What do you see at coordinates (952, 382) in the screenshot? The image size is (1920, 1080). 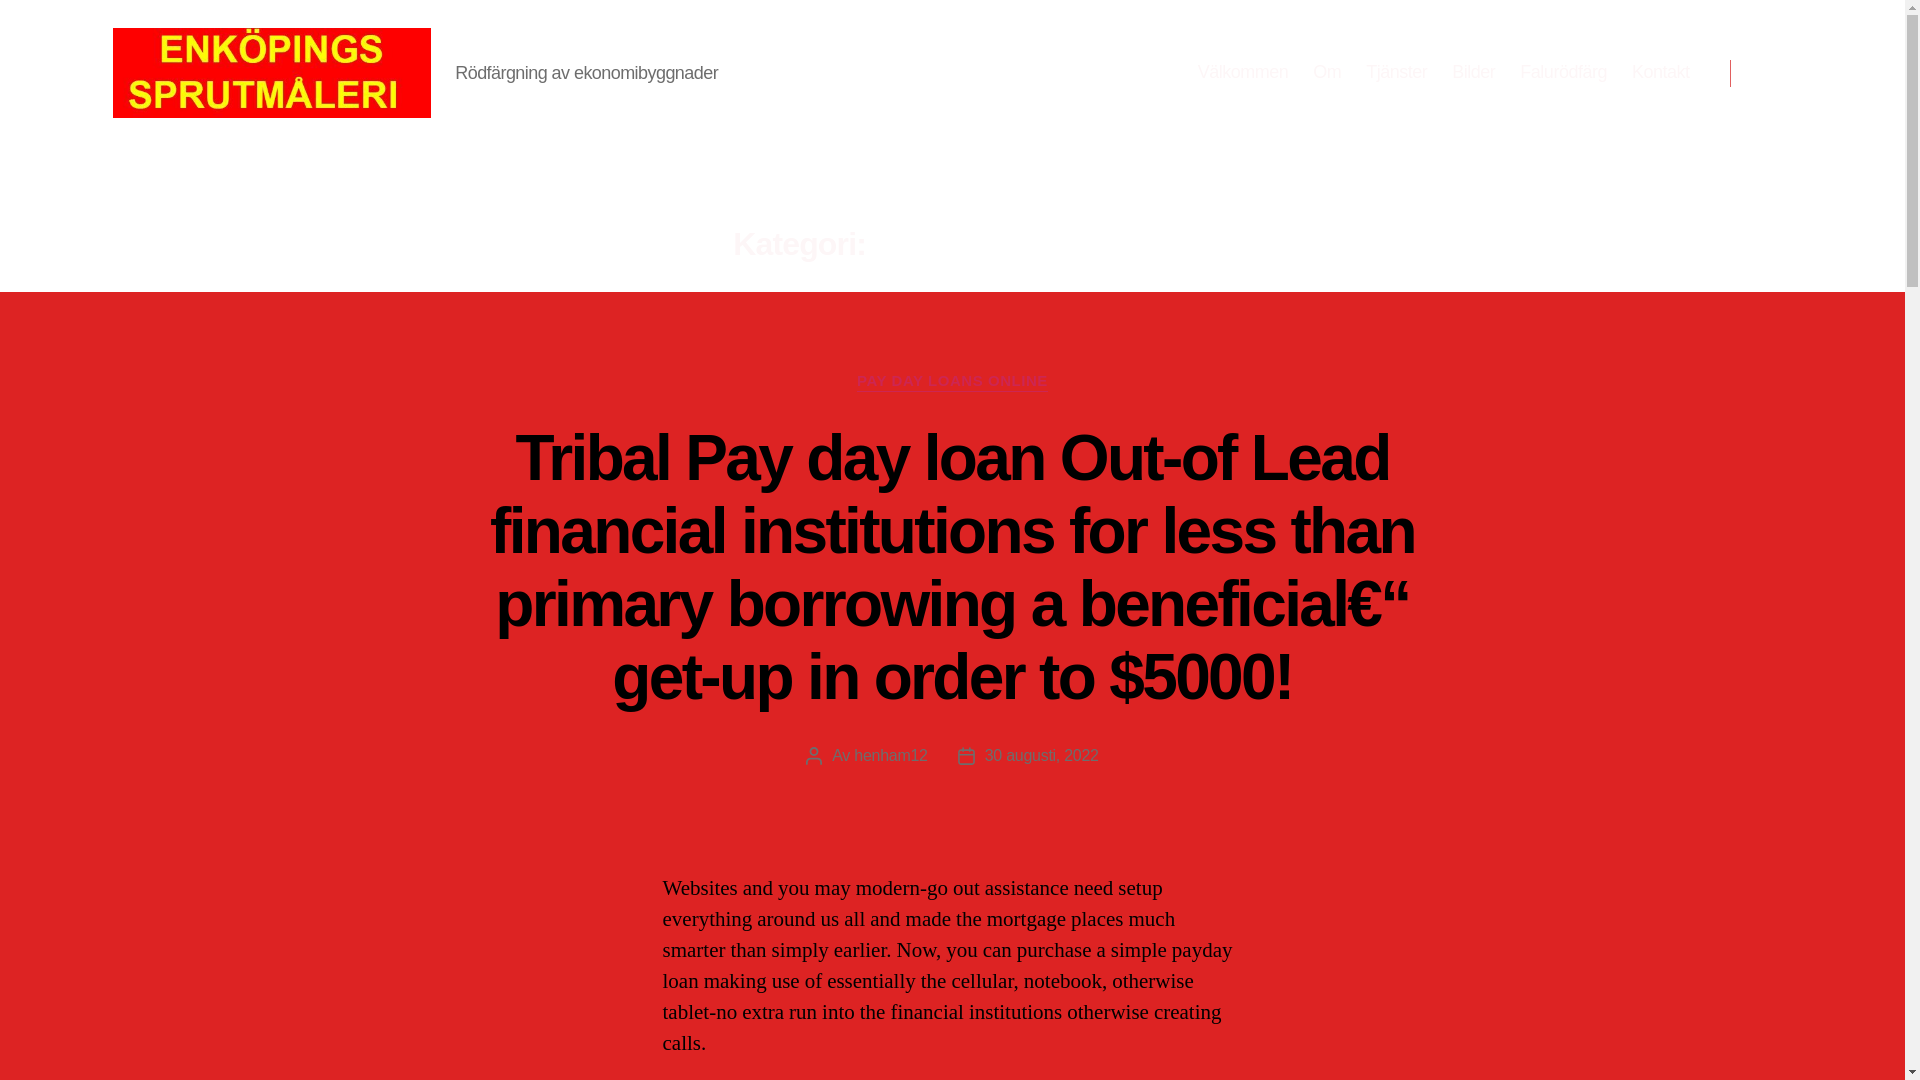 I see `PAY DAY LOANS ONLINE` at bounding box center [952, 382].